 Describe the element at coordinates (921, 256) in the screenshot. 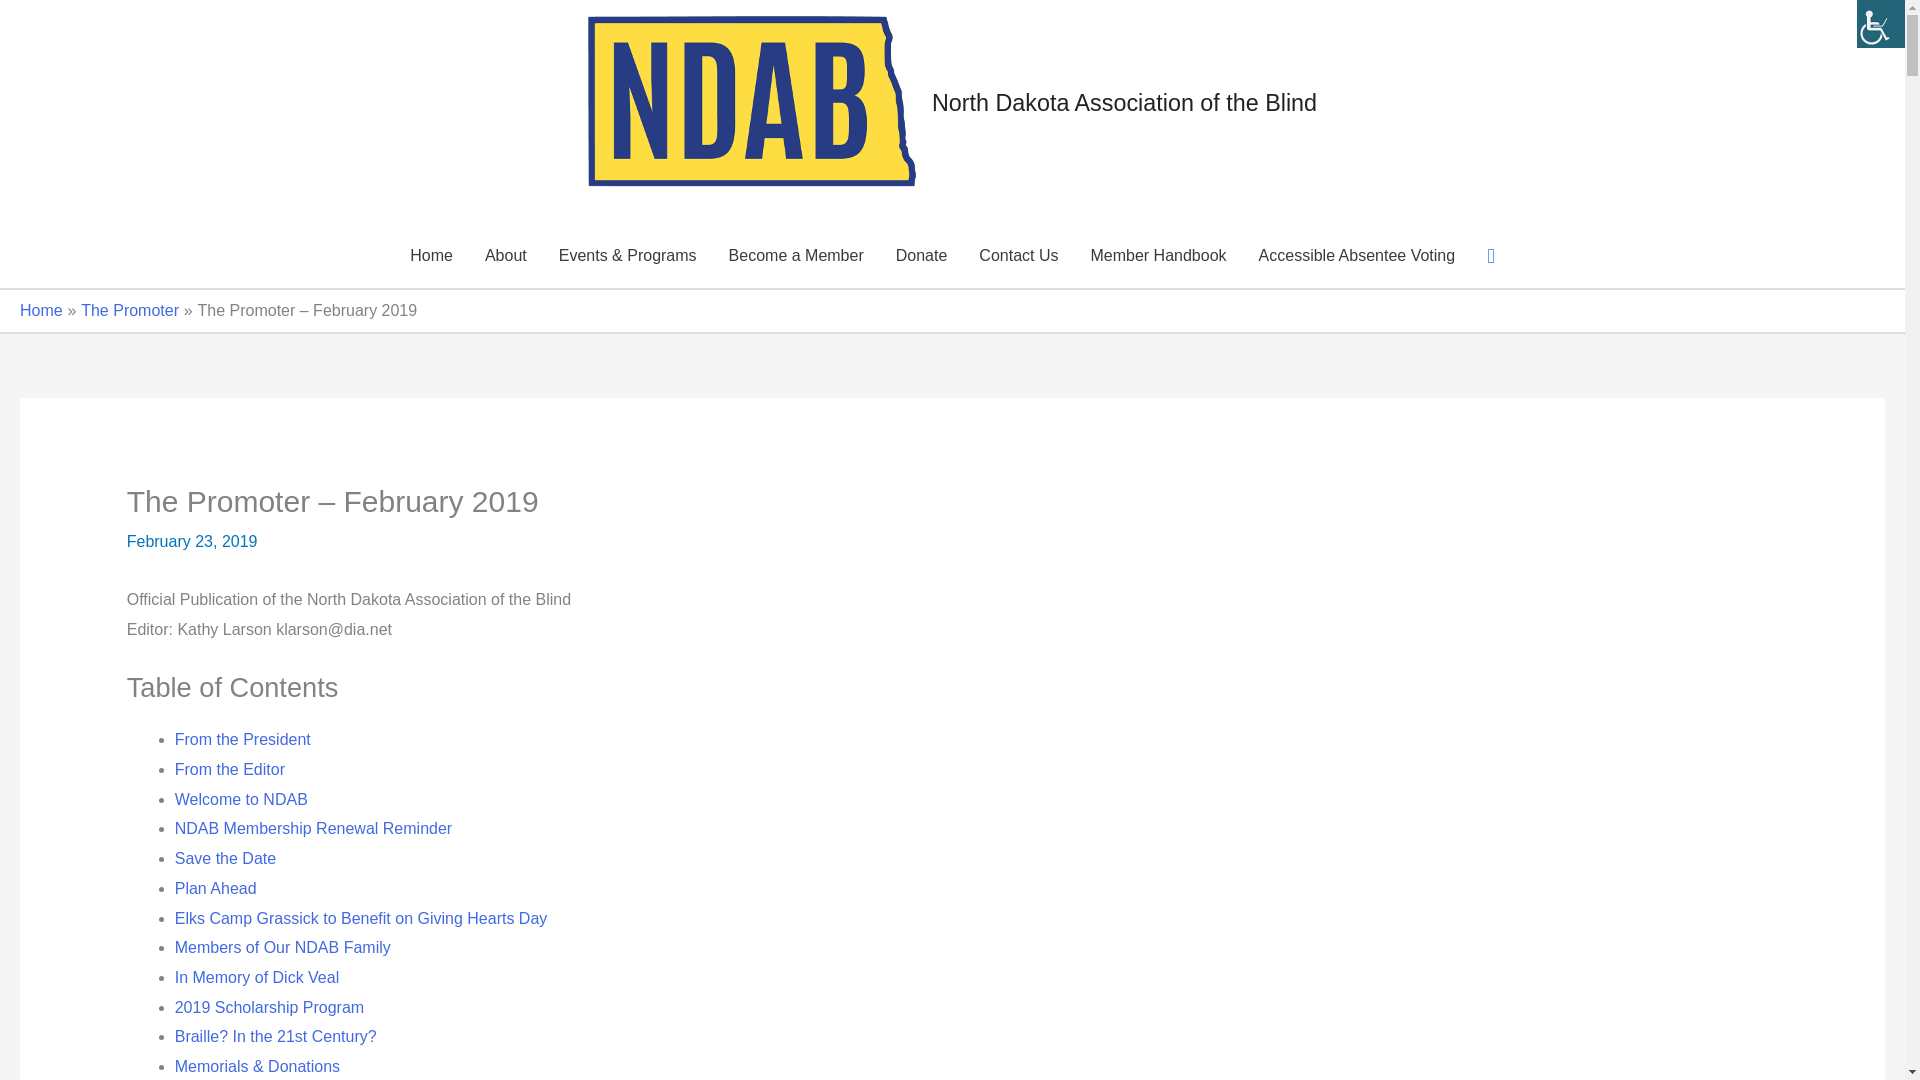

I see `Donate` at that location.